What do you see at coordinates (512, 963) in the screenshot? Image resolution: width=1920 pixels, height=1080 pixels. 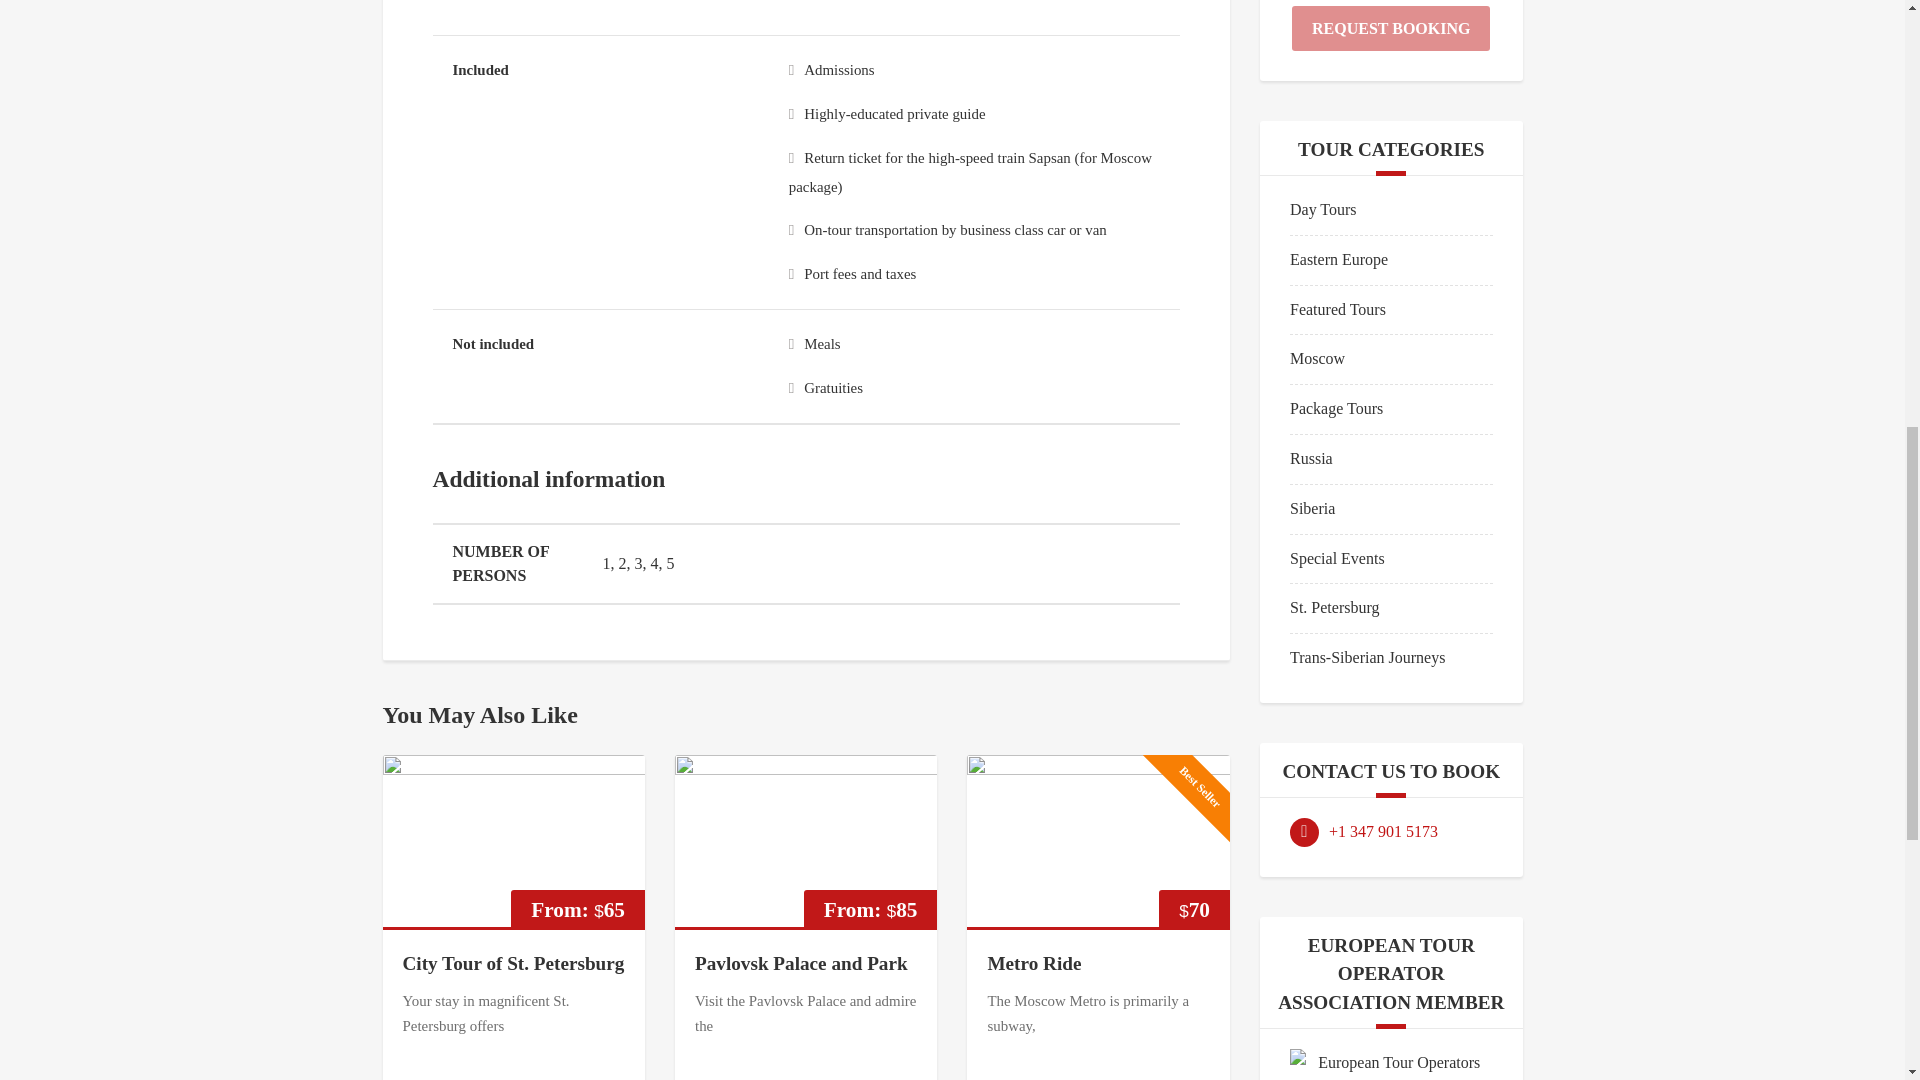 I see `City Tour of St. Petersburg` at bounding box center [512, 963].